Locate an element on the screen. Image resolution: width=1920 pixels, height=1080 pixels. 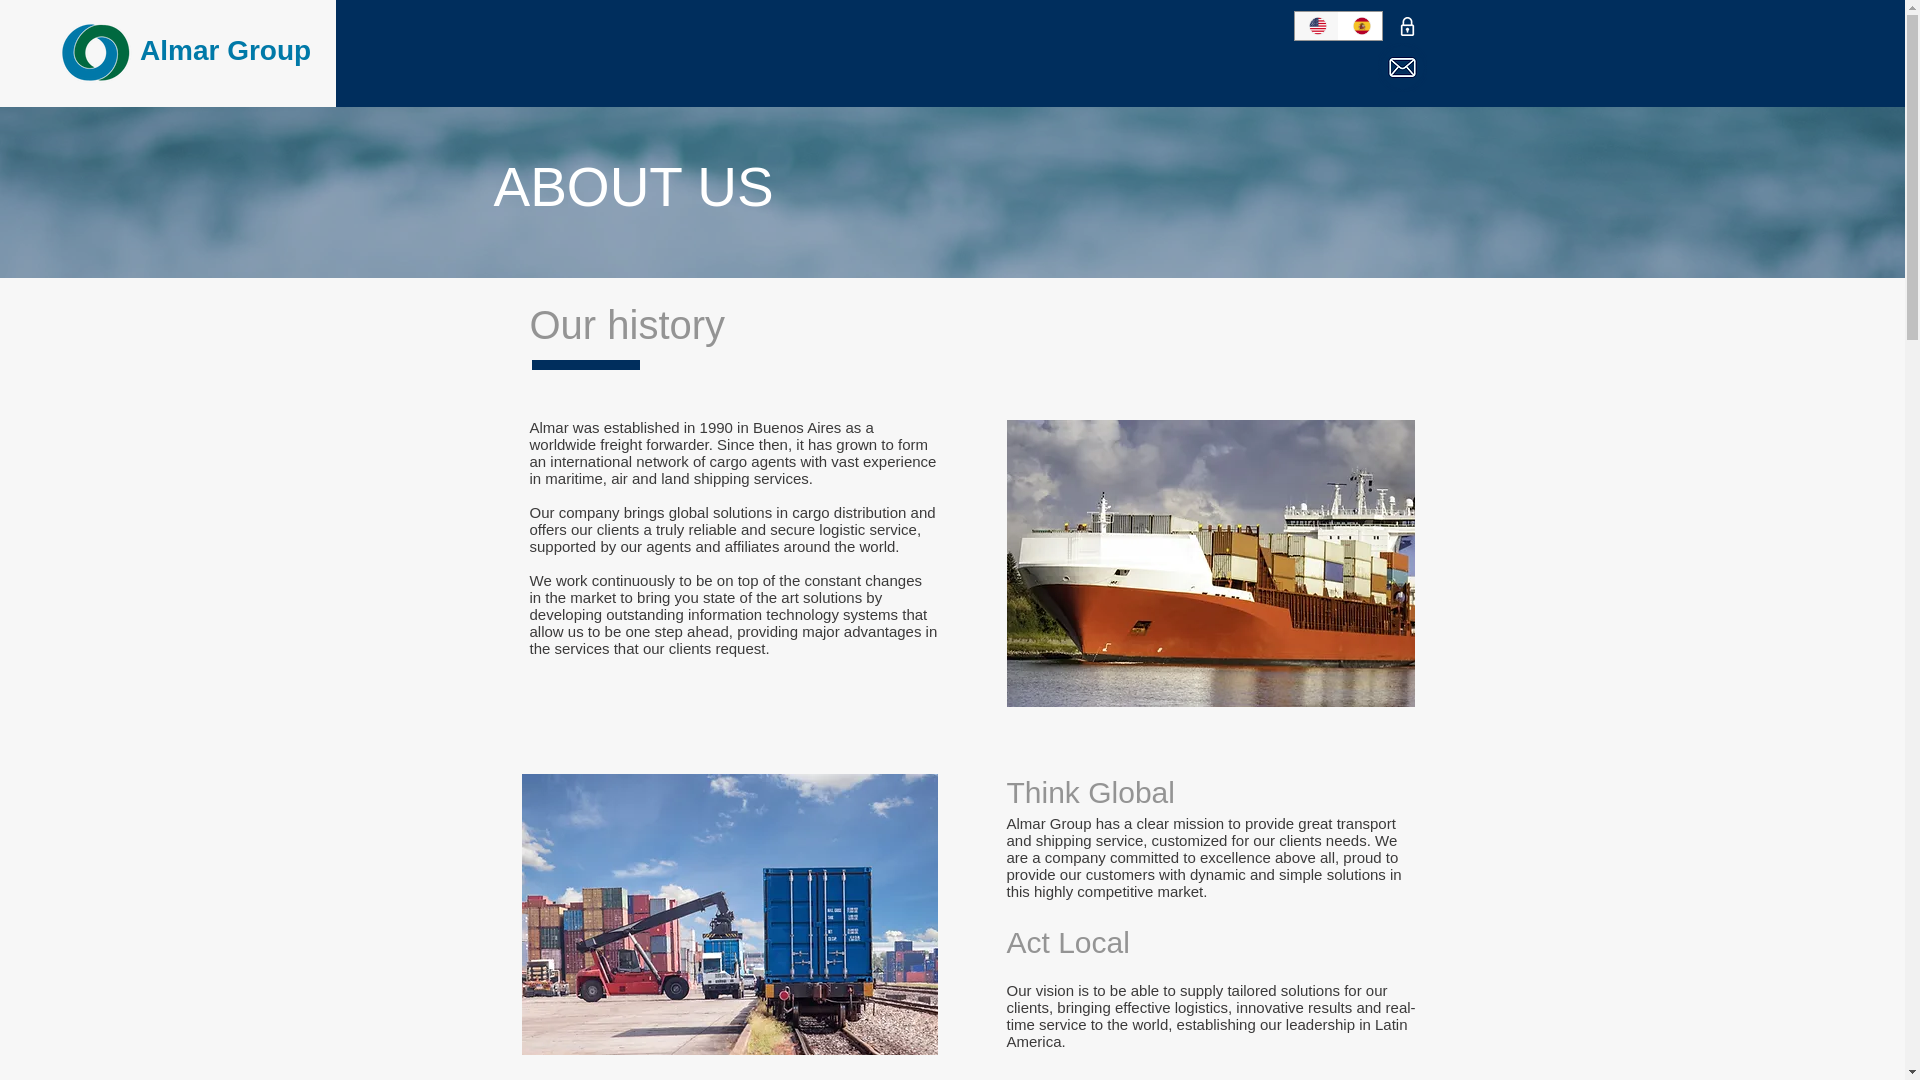
Almar Group is located at coordinates (226, 50).